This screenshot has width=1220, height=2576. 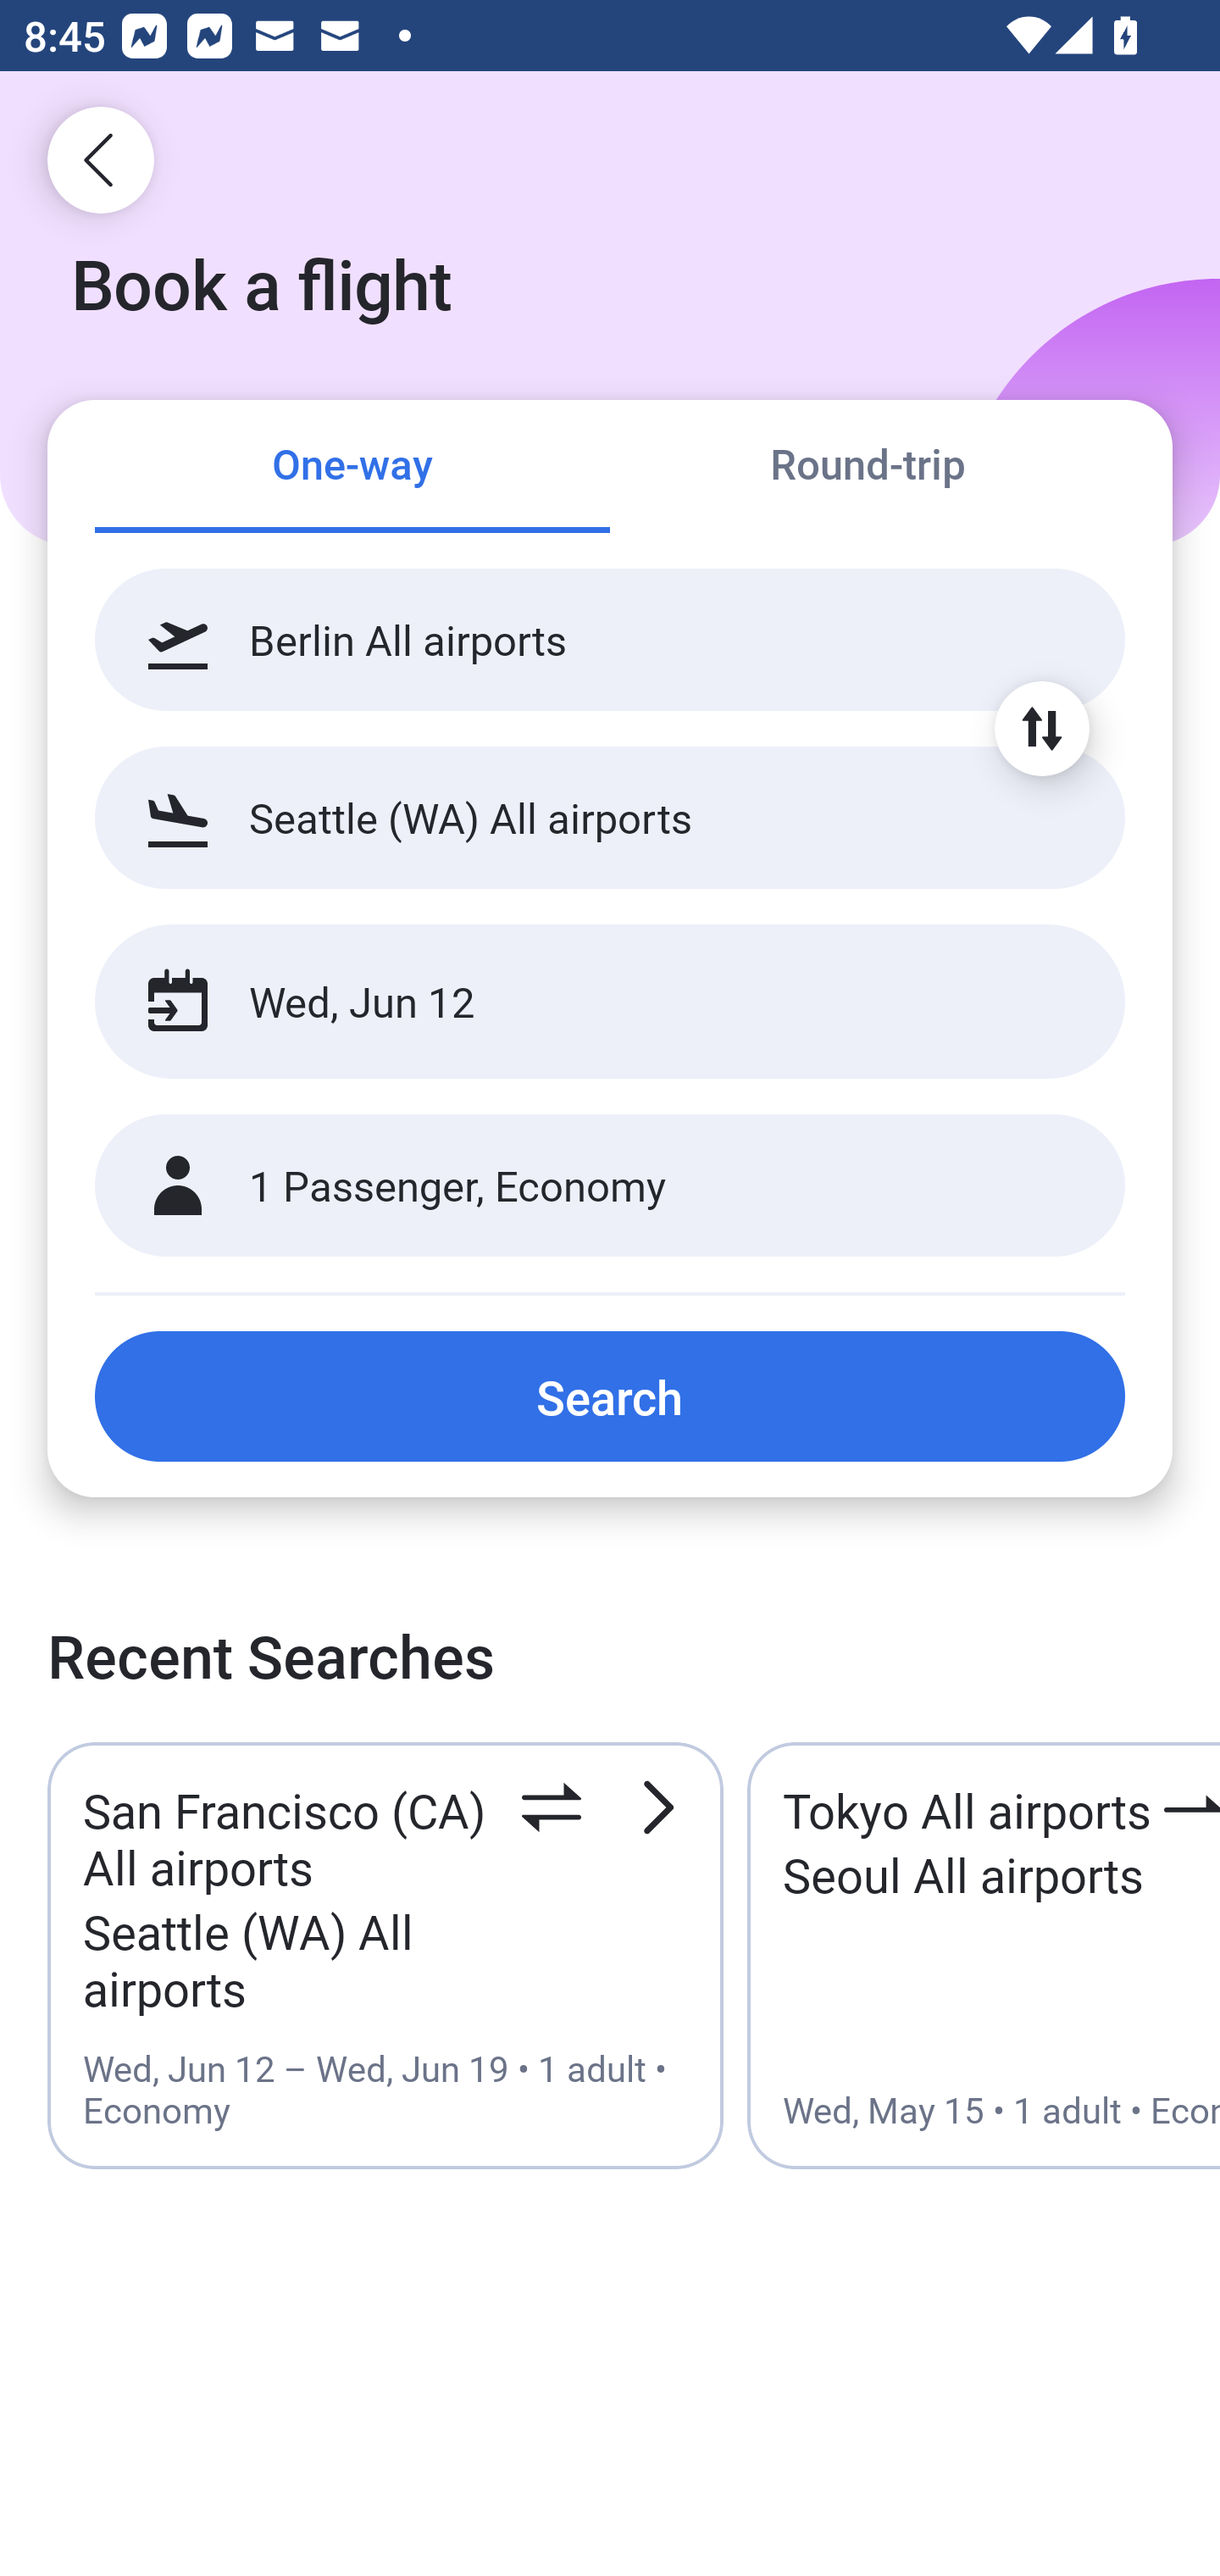 I want to click on Search, so click(x=610, y=1396).